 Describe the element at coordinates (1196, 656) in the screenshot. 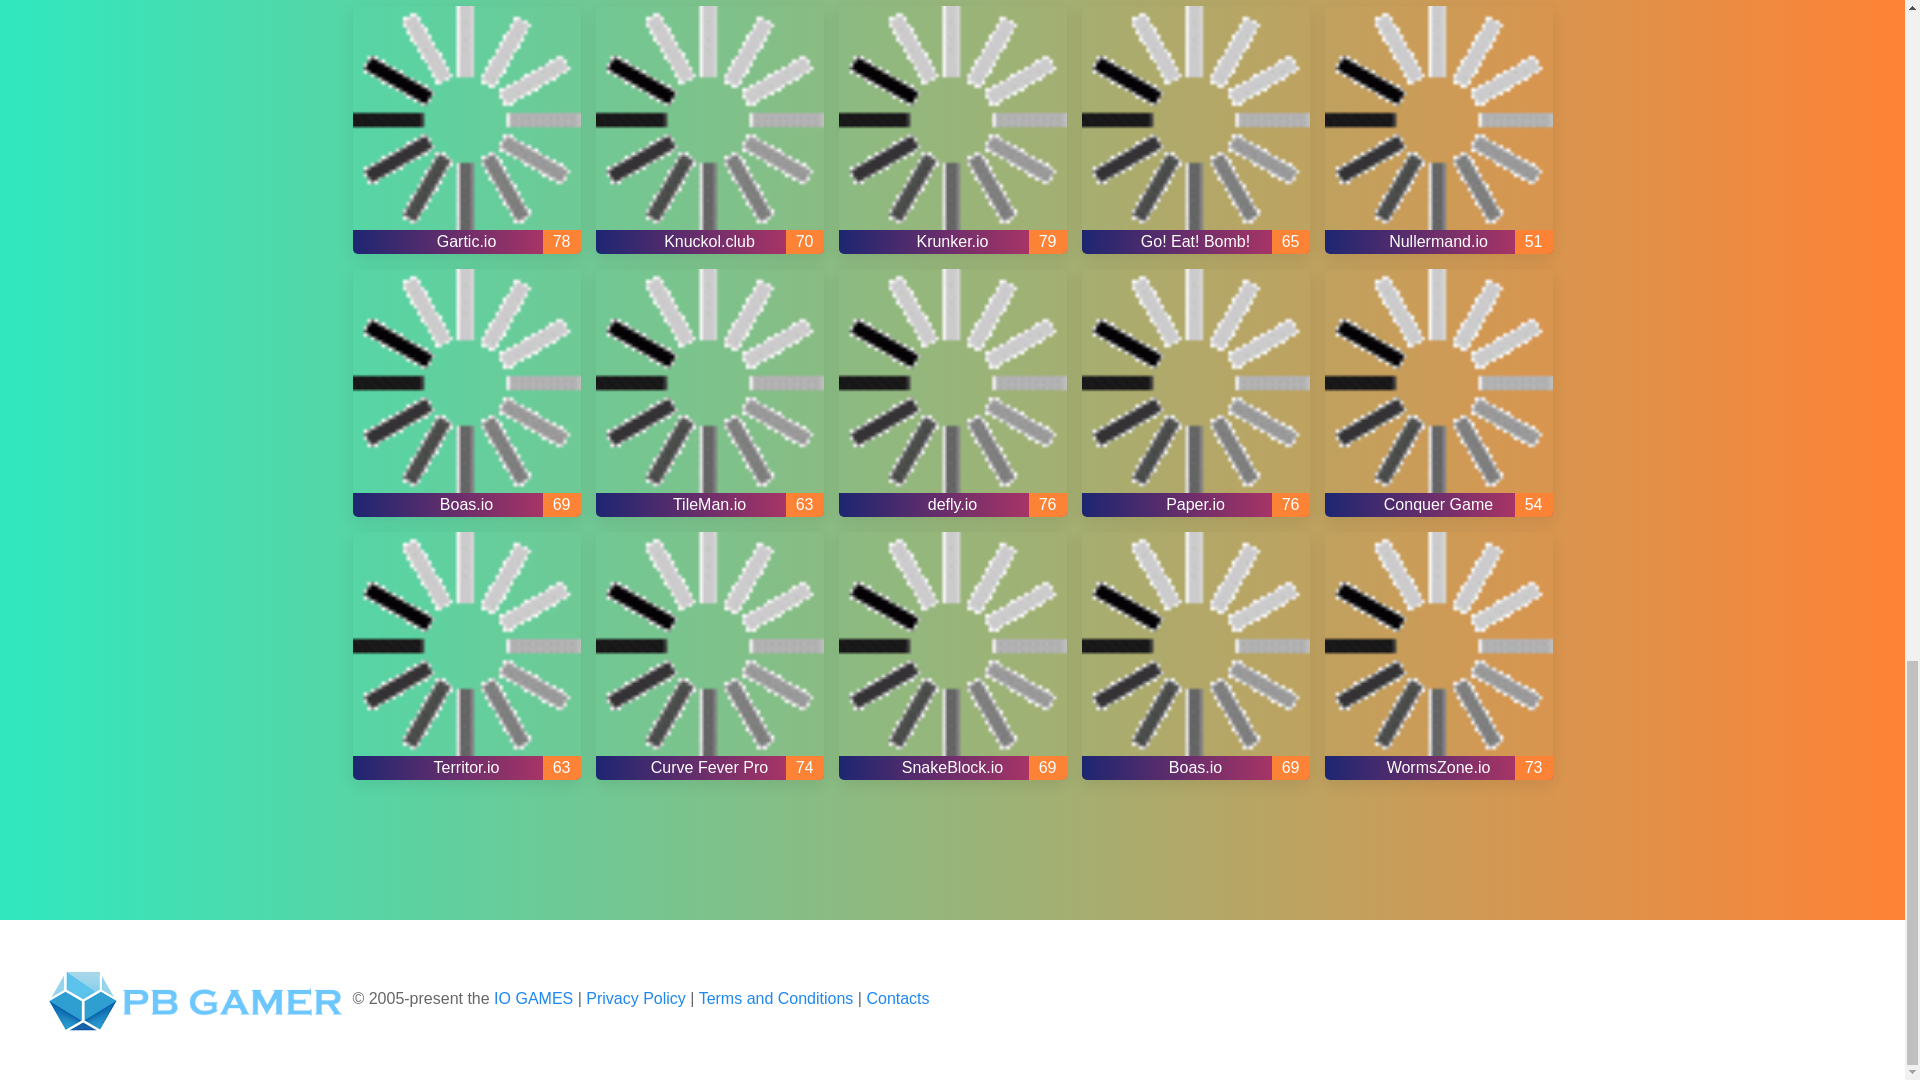

I see `Boas.io` at that location.